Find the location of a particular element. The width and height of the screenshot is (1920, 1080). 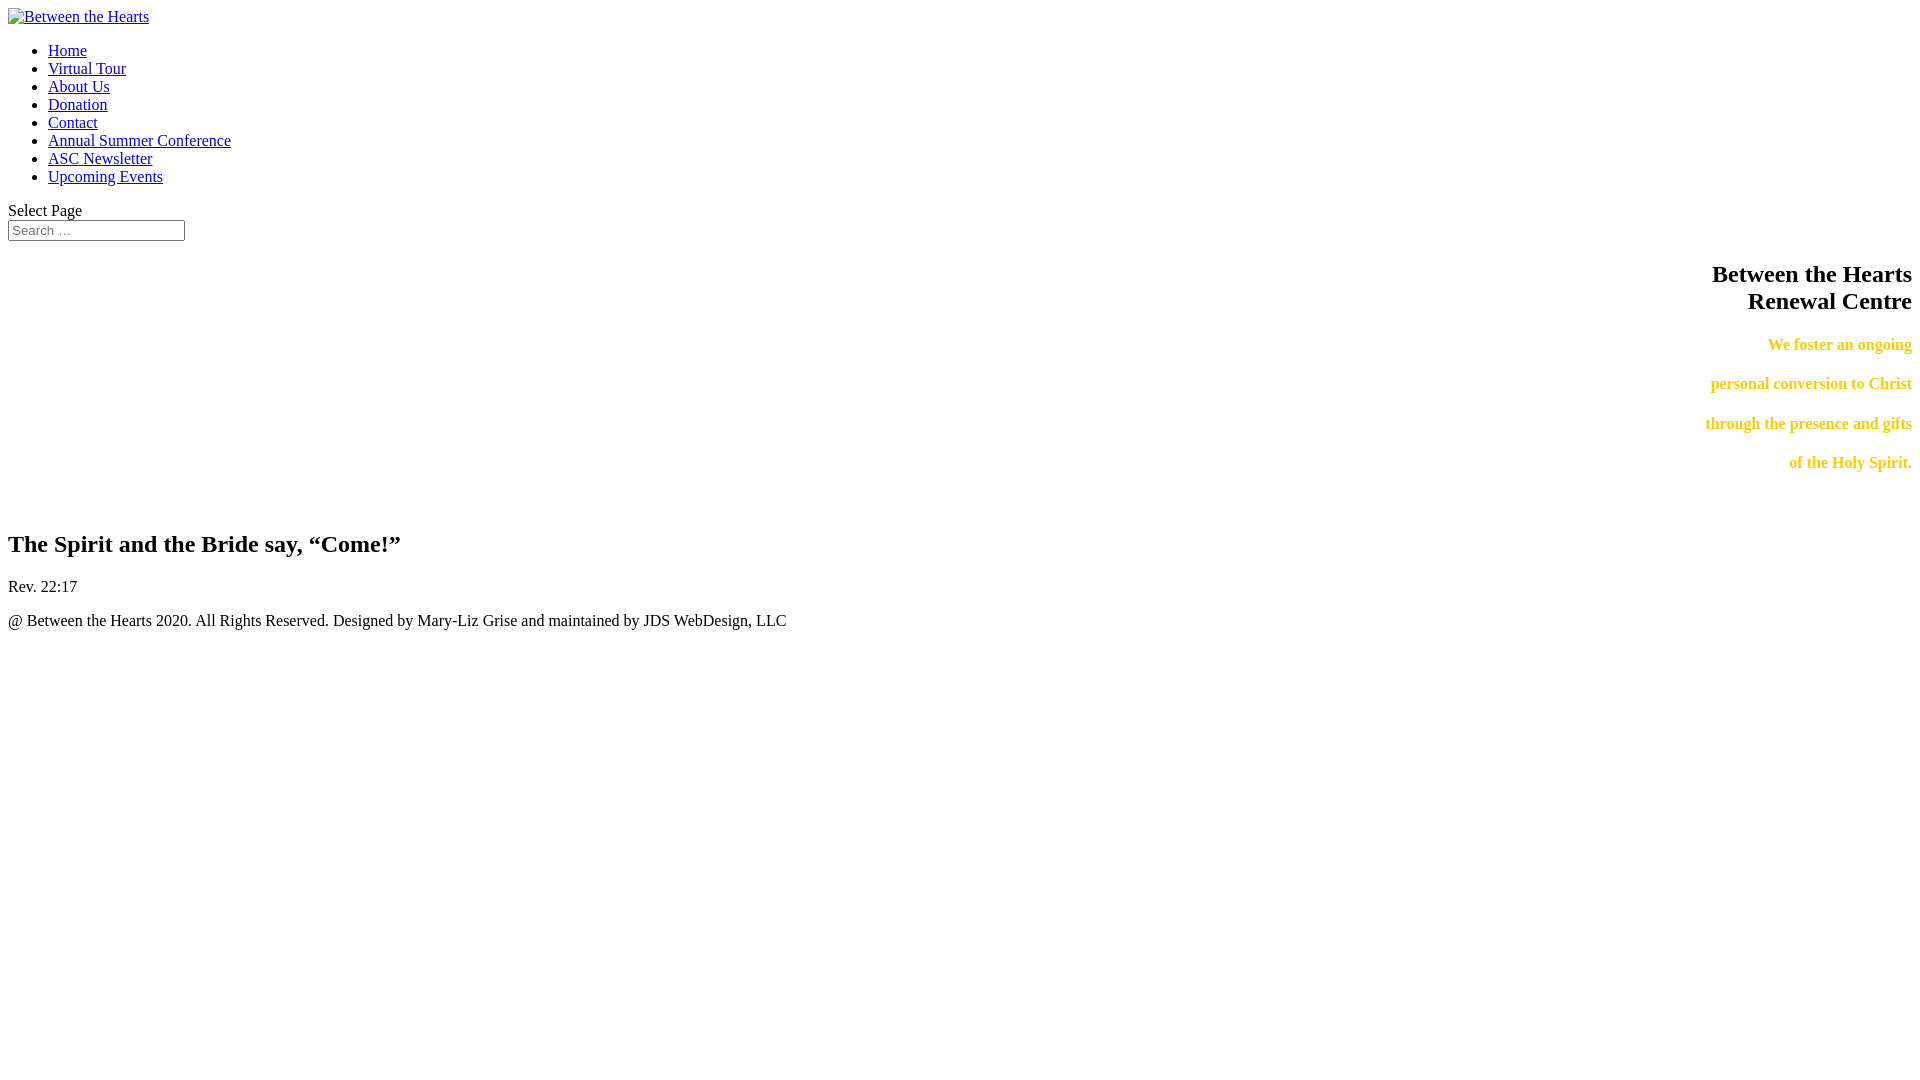

About Us is located at coordinates (79, 86).